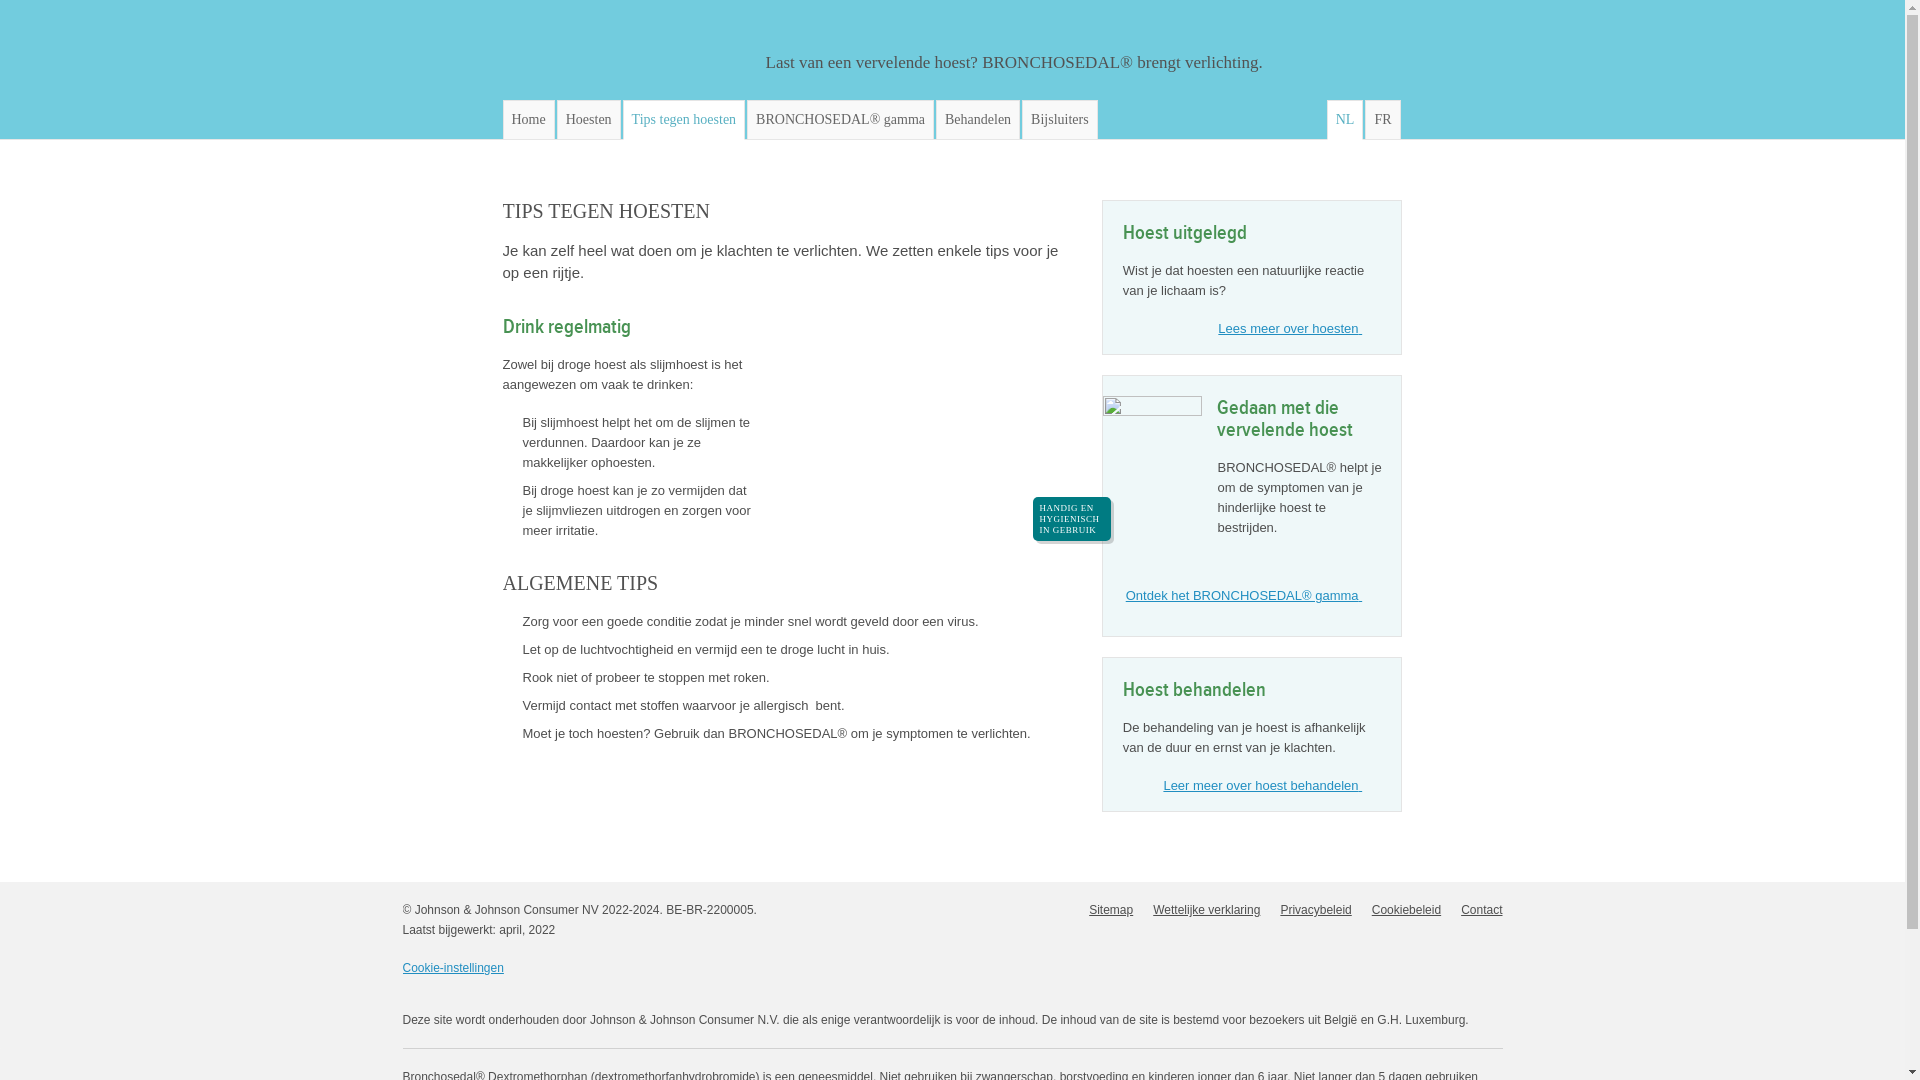 The width and height of the screenshot is (1920, 1080). Describe the element at coordinates (1406, 910) in the screenshot. I see `Cookiebeleid` at that location.